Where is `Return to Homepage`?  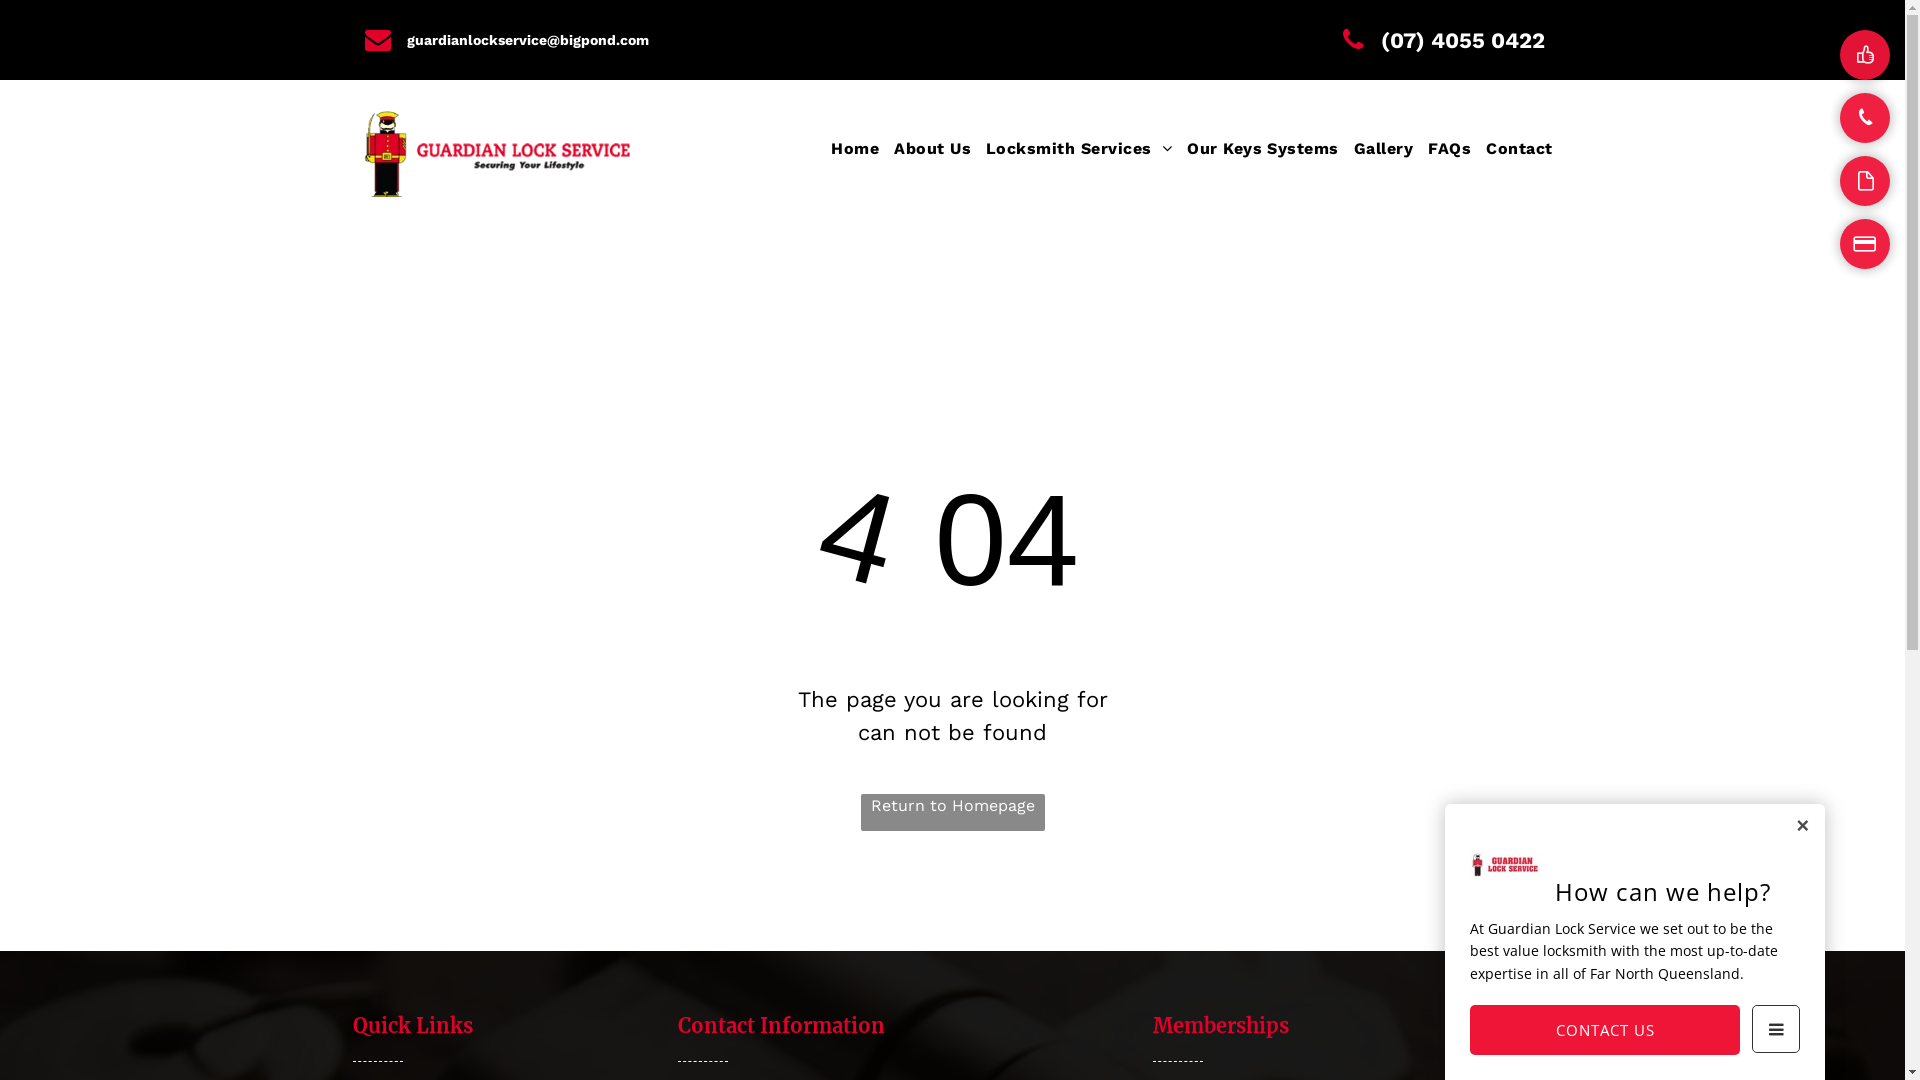 Return to Homepage is located at coordinates (952, 812).